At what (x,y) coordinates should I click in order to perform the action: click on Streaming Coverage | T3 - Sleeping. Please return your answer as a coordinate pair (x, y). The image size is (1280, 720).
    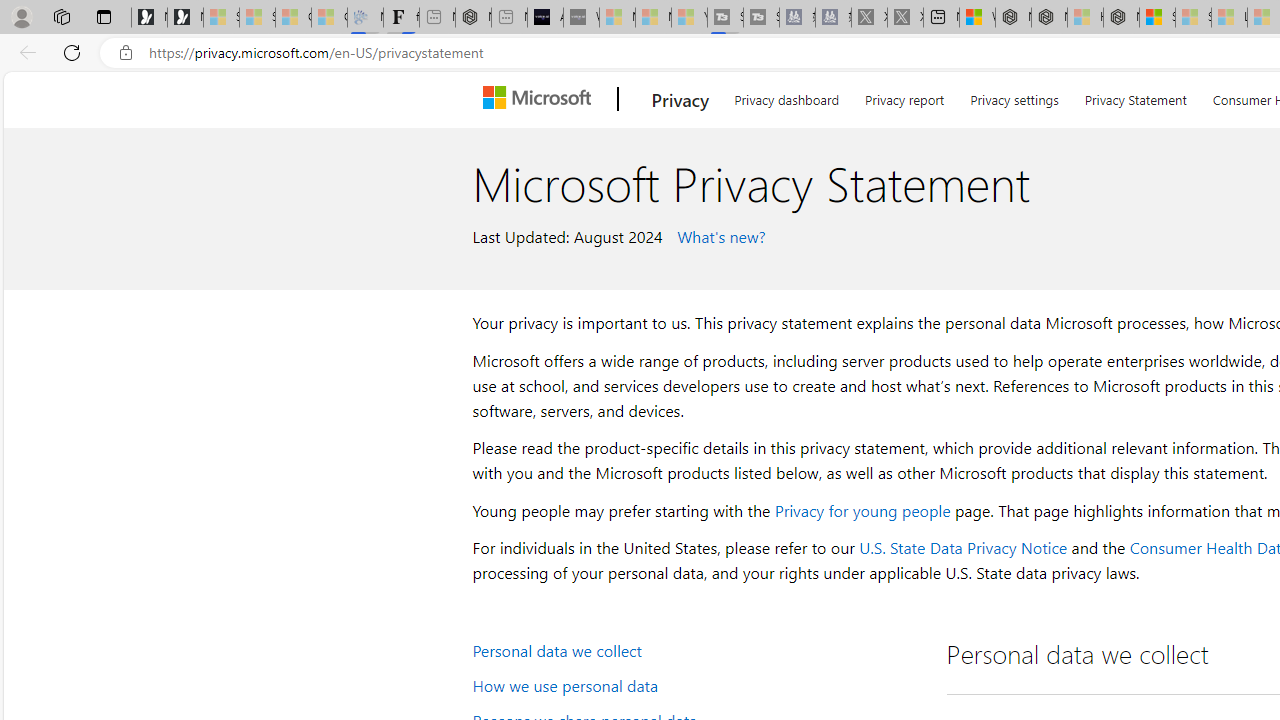
    Looking at the image, I should click on (725, 18).